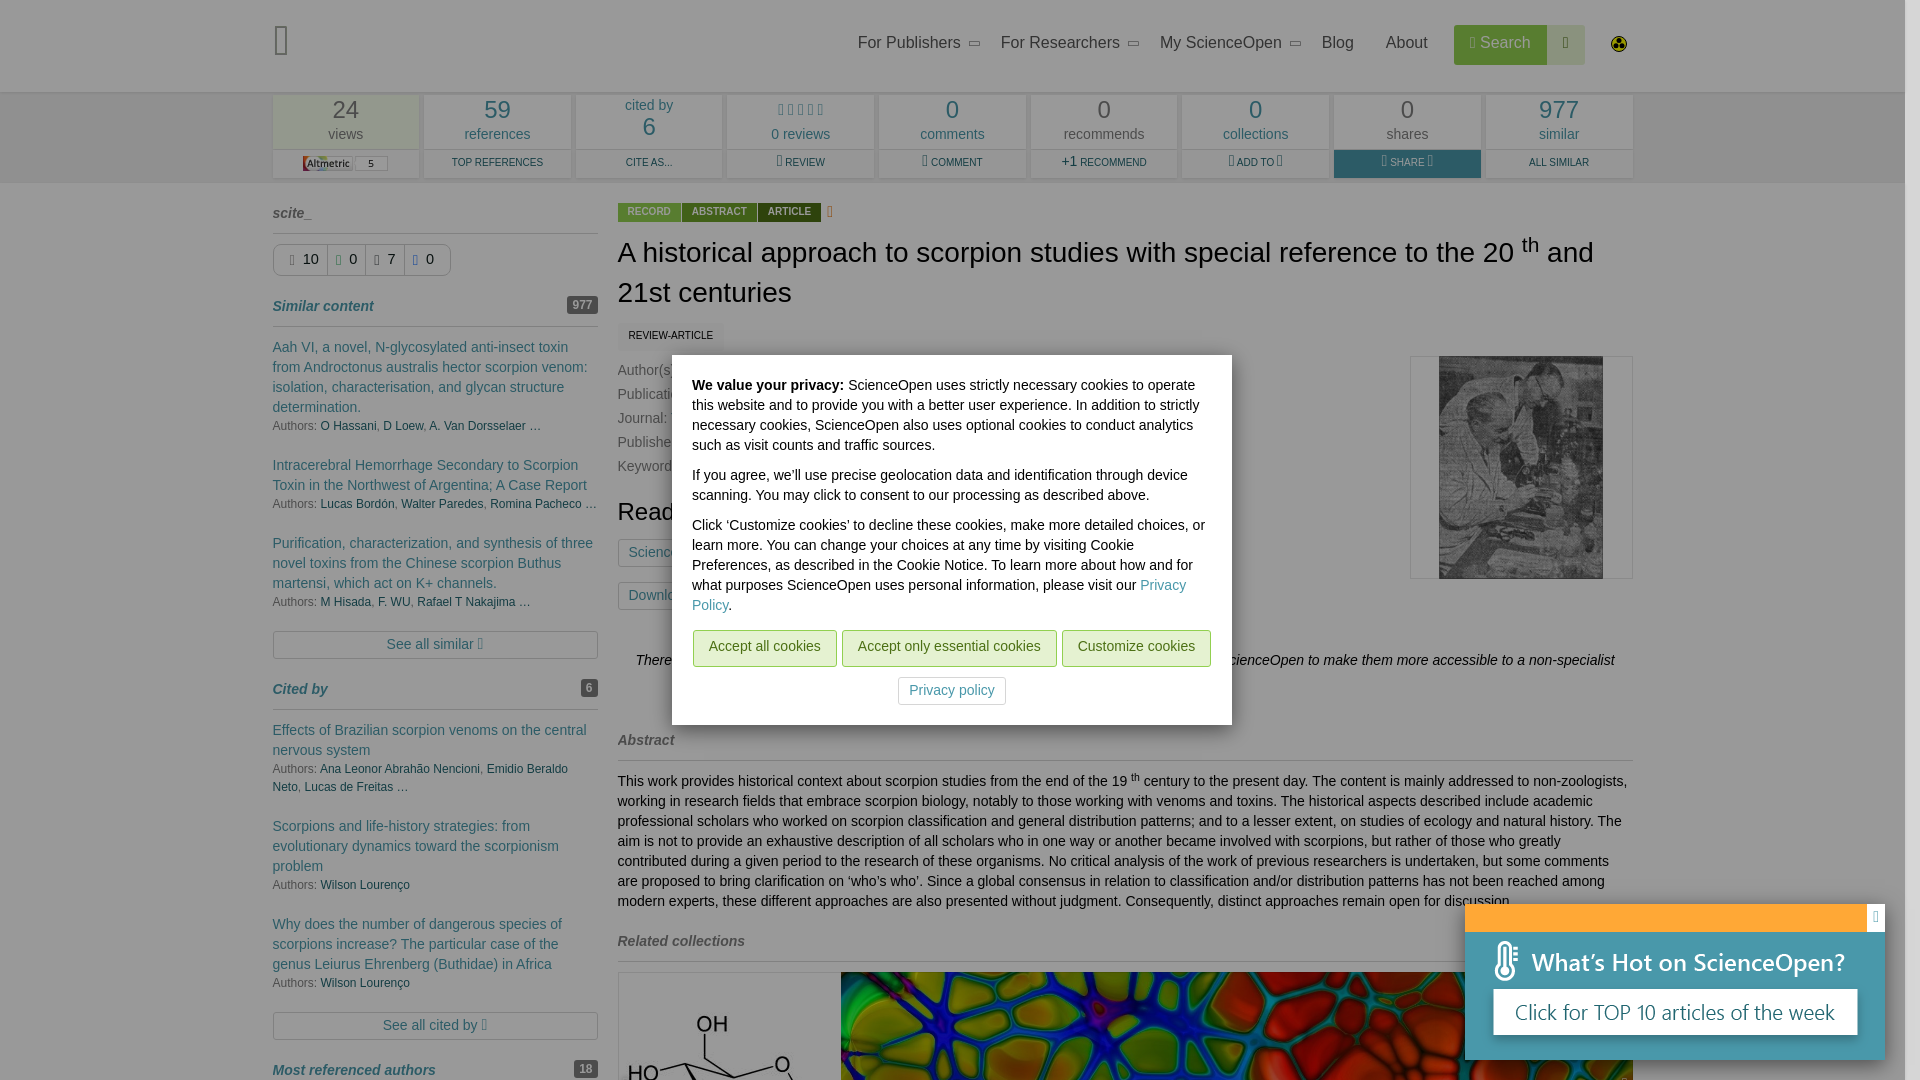 The width and height of the screenshot is (1920, 1080). Describe the element at coordinates (497, 122) in the screenshot. I see `My ScienceOpen` at that location.